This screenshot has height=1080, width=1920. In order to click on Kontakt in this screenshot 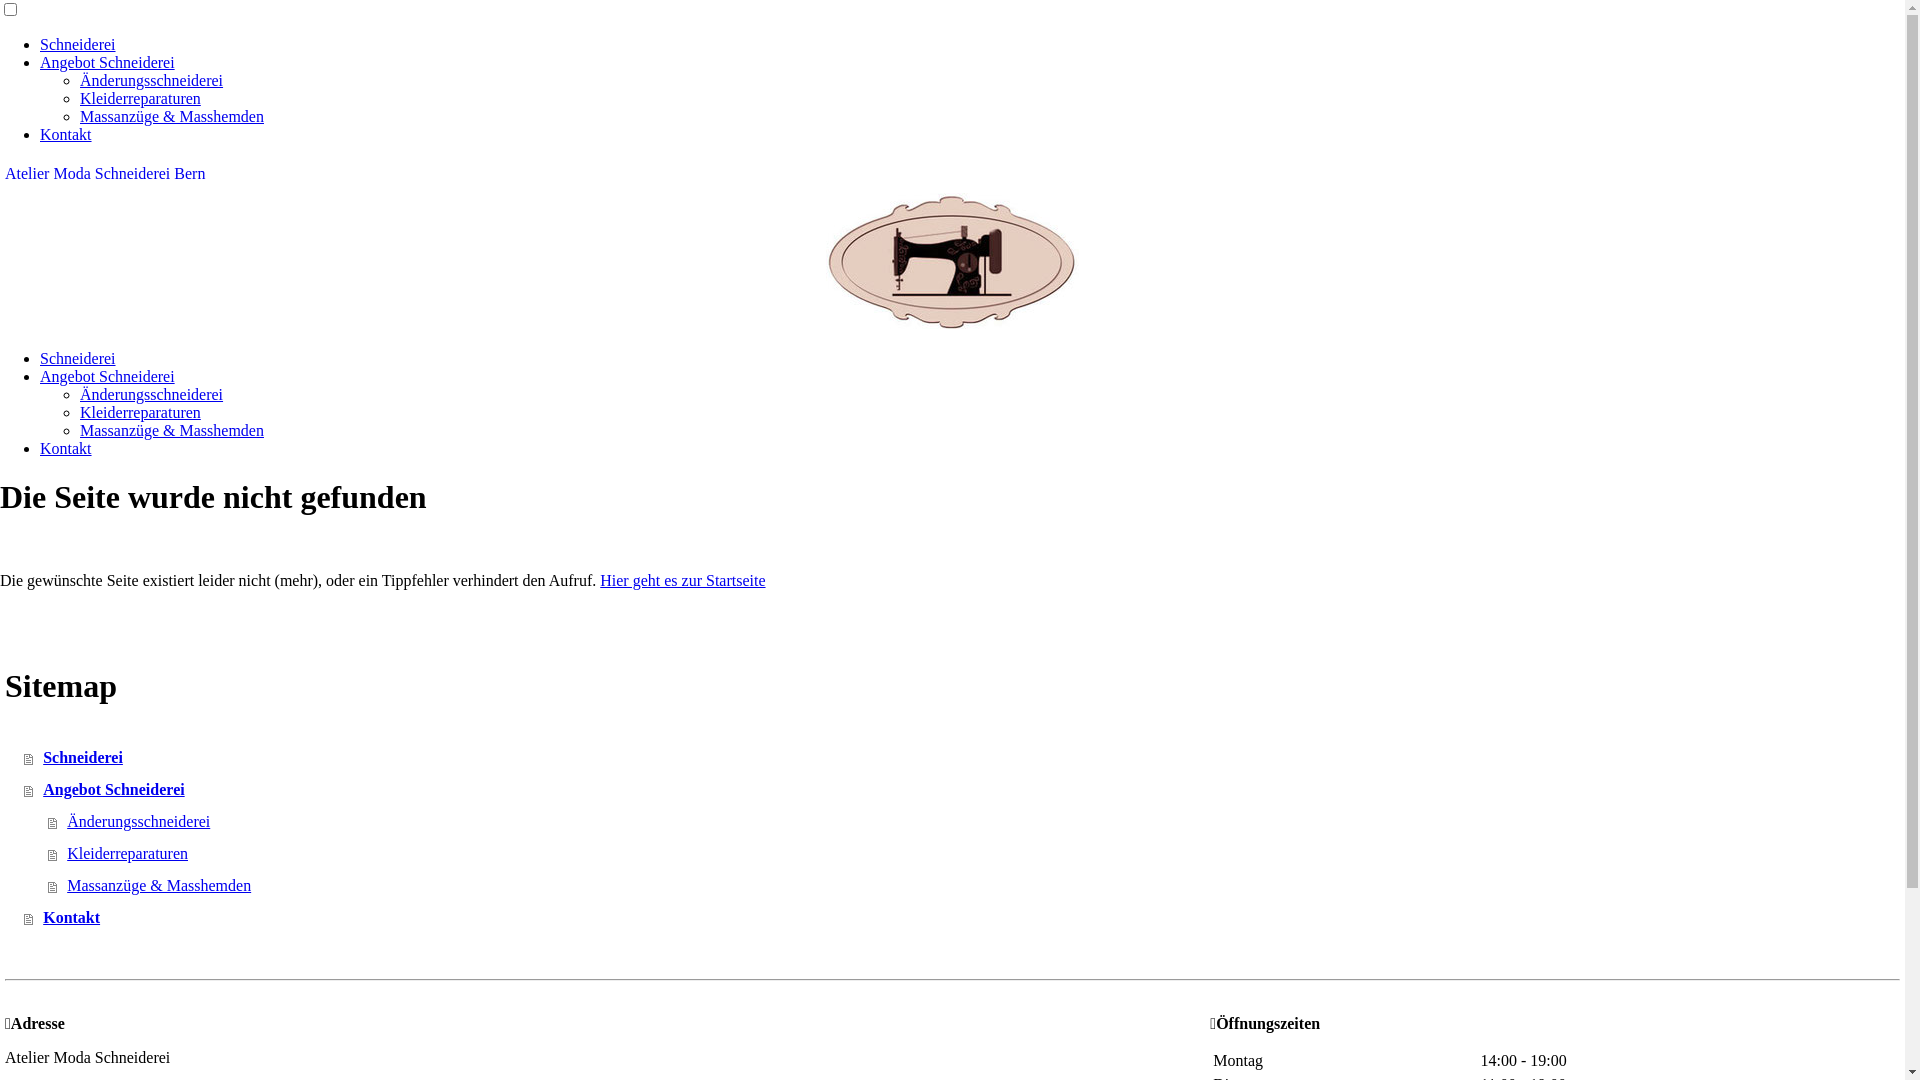, I will do `click(66, 448)`.